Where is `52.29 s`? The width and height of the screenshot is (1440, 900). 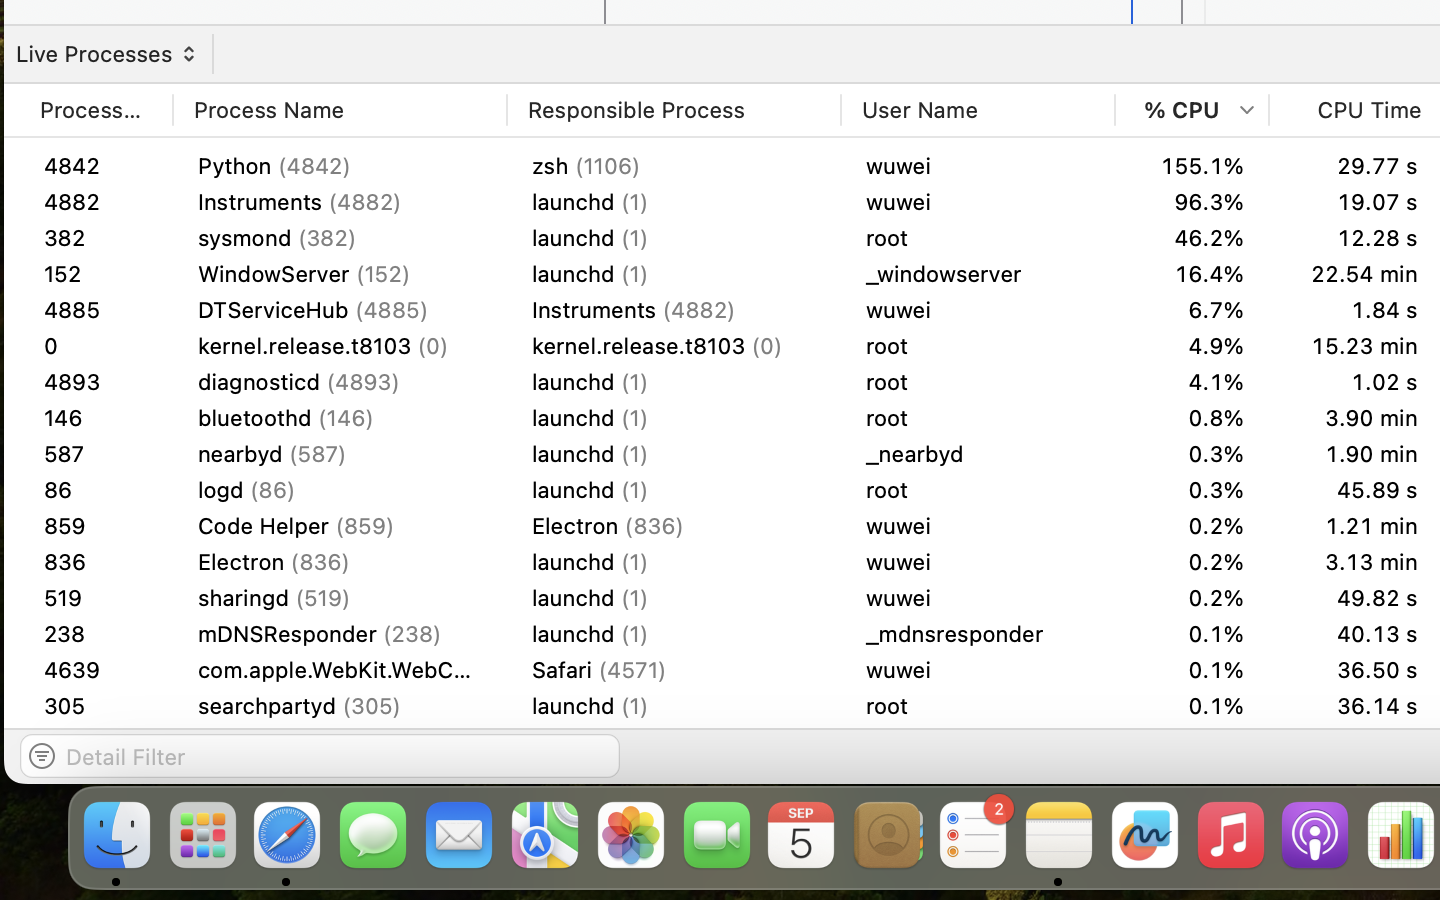
52.29 s is located at coordinates (1356, 598).